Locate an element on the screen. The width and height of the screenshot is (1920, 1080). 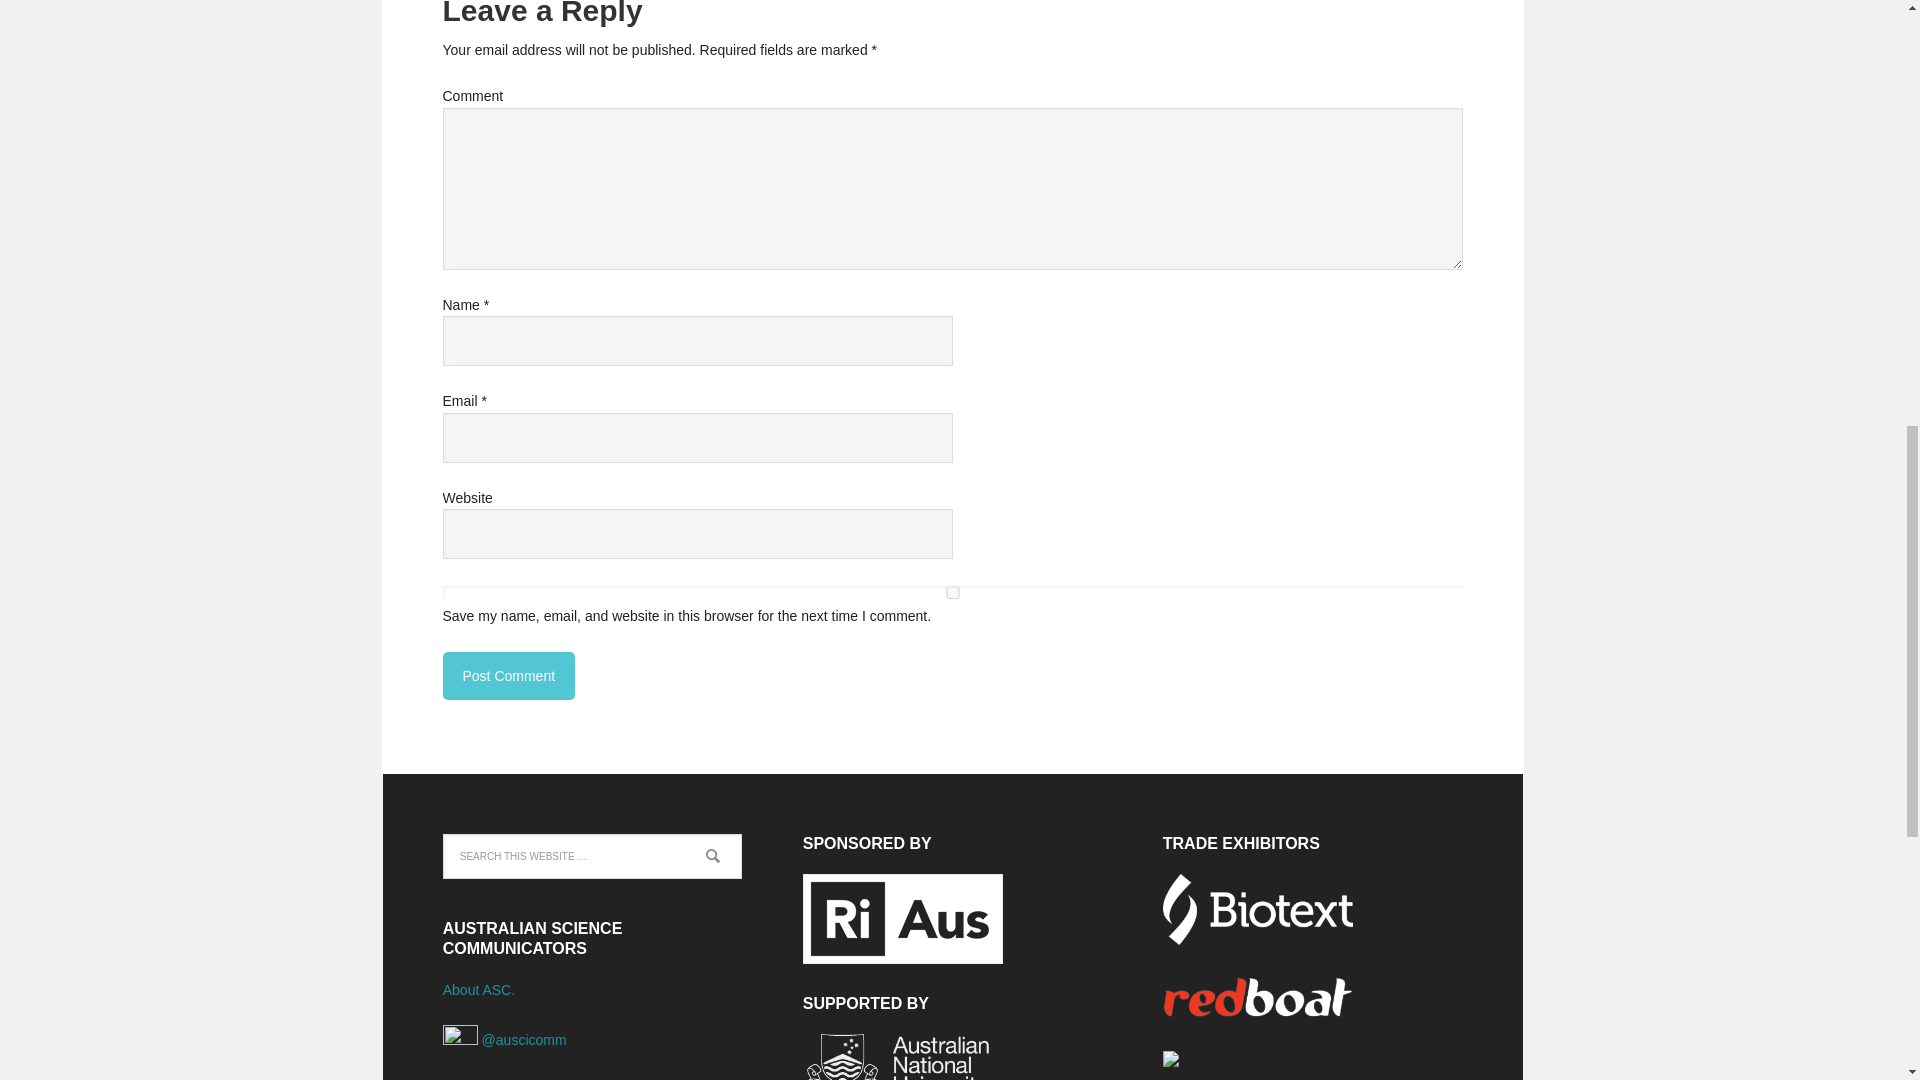
About ASC. is located at coordinates (478, 989).